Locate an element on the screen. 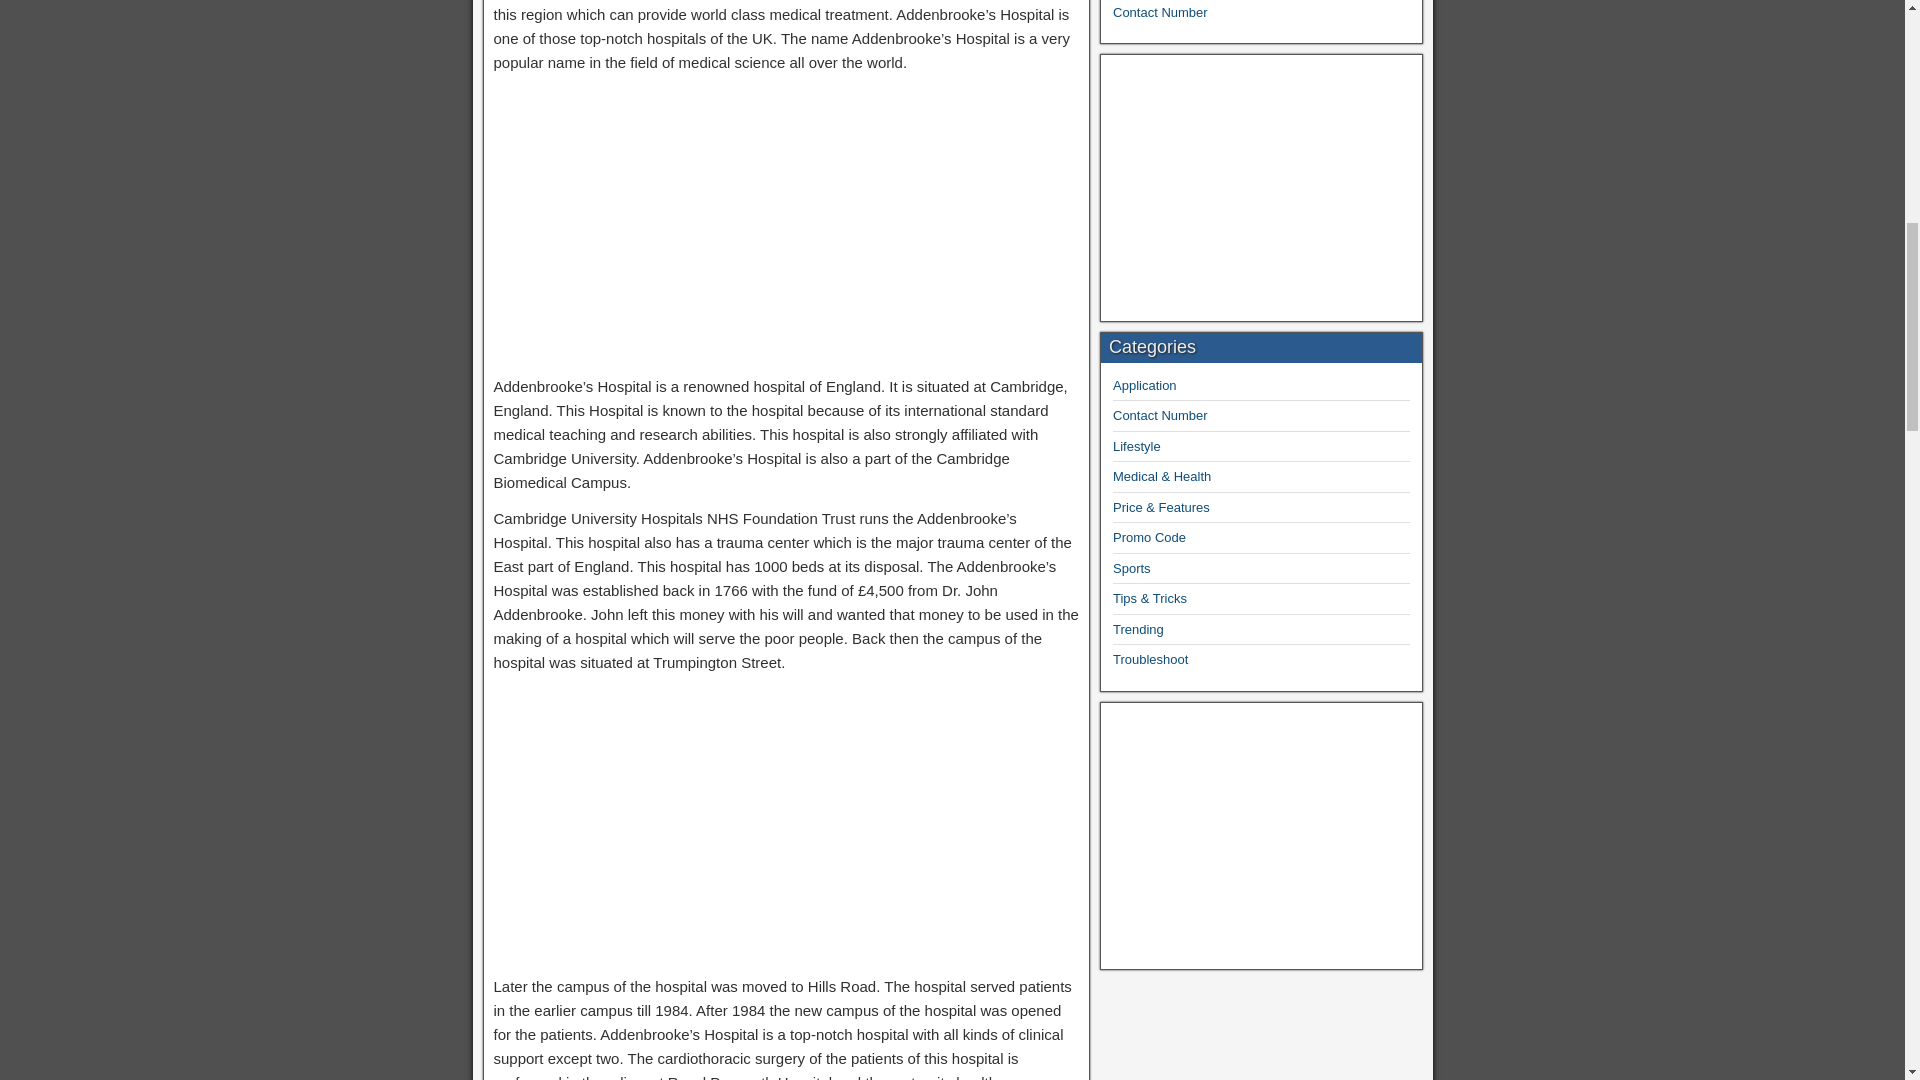 The width and height of the screenshot is (1920, 1080). Wythenshawe Hospital Consultants List and Contact Number is located at coordinates (1240, 10).